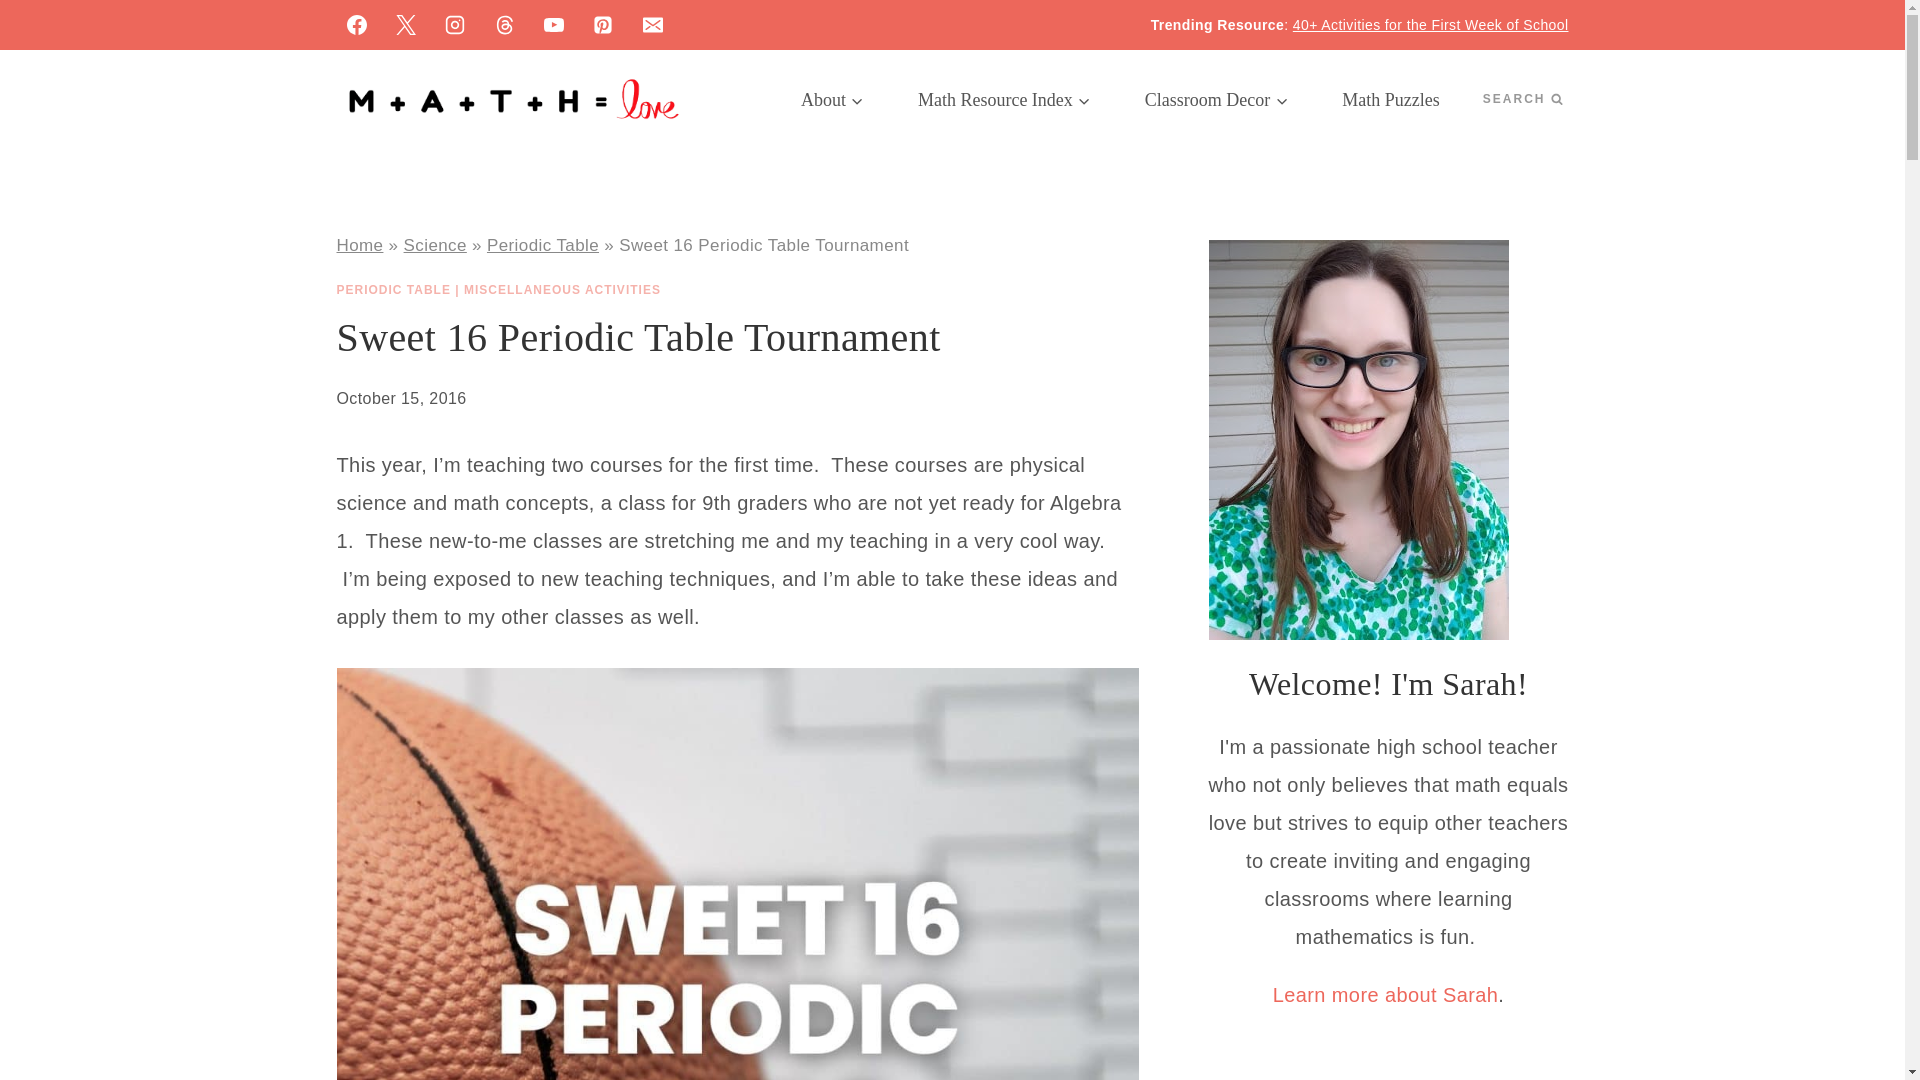 The image size is (1920, 1080). I want to click on Math Resource Index, so click(1004, 100).